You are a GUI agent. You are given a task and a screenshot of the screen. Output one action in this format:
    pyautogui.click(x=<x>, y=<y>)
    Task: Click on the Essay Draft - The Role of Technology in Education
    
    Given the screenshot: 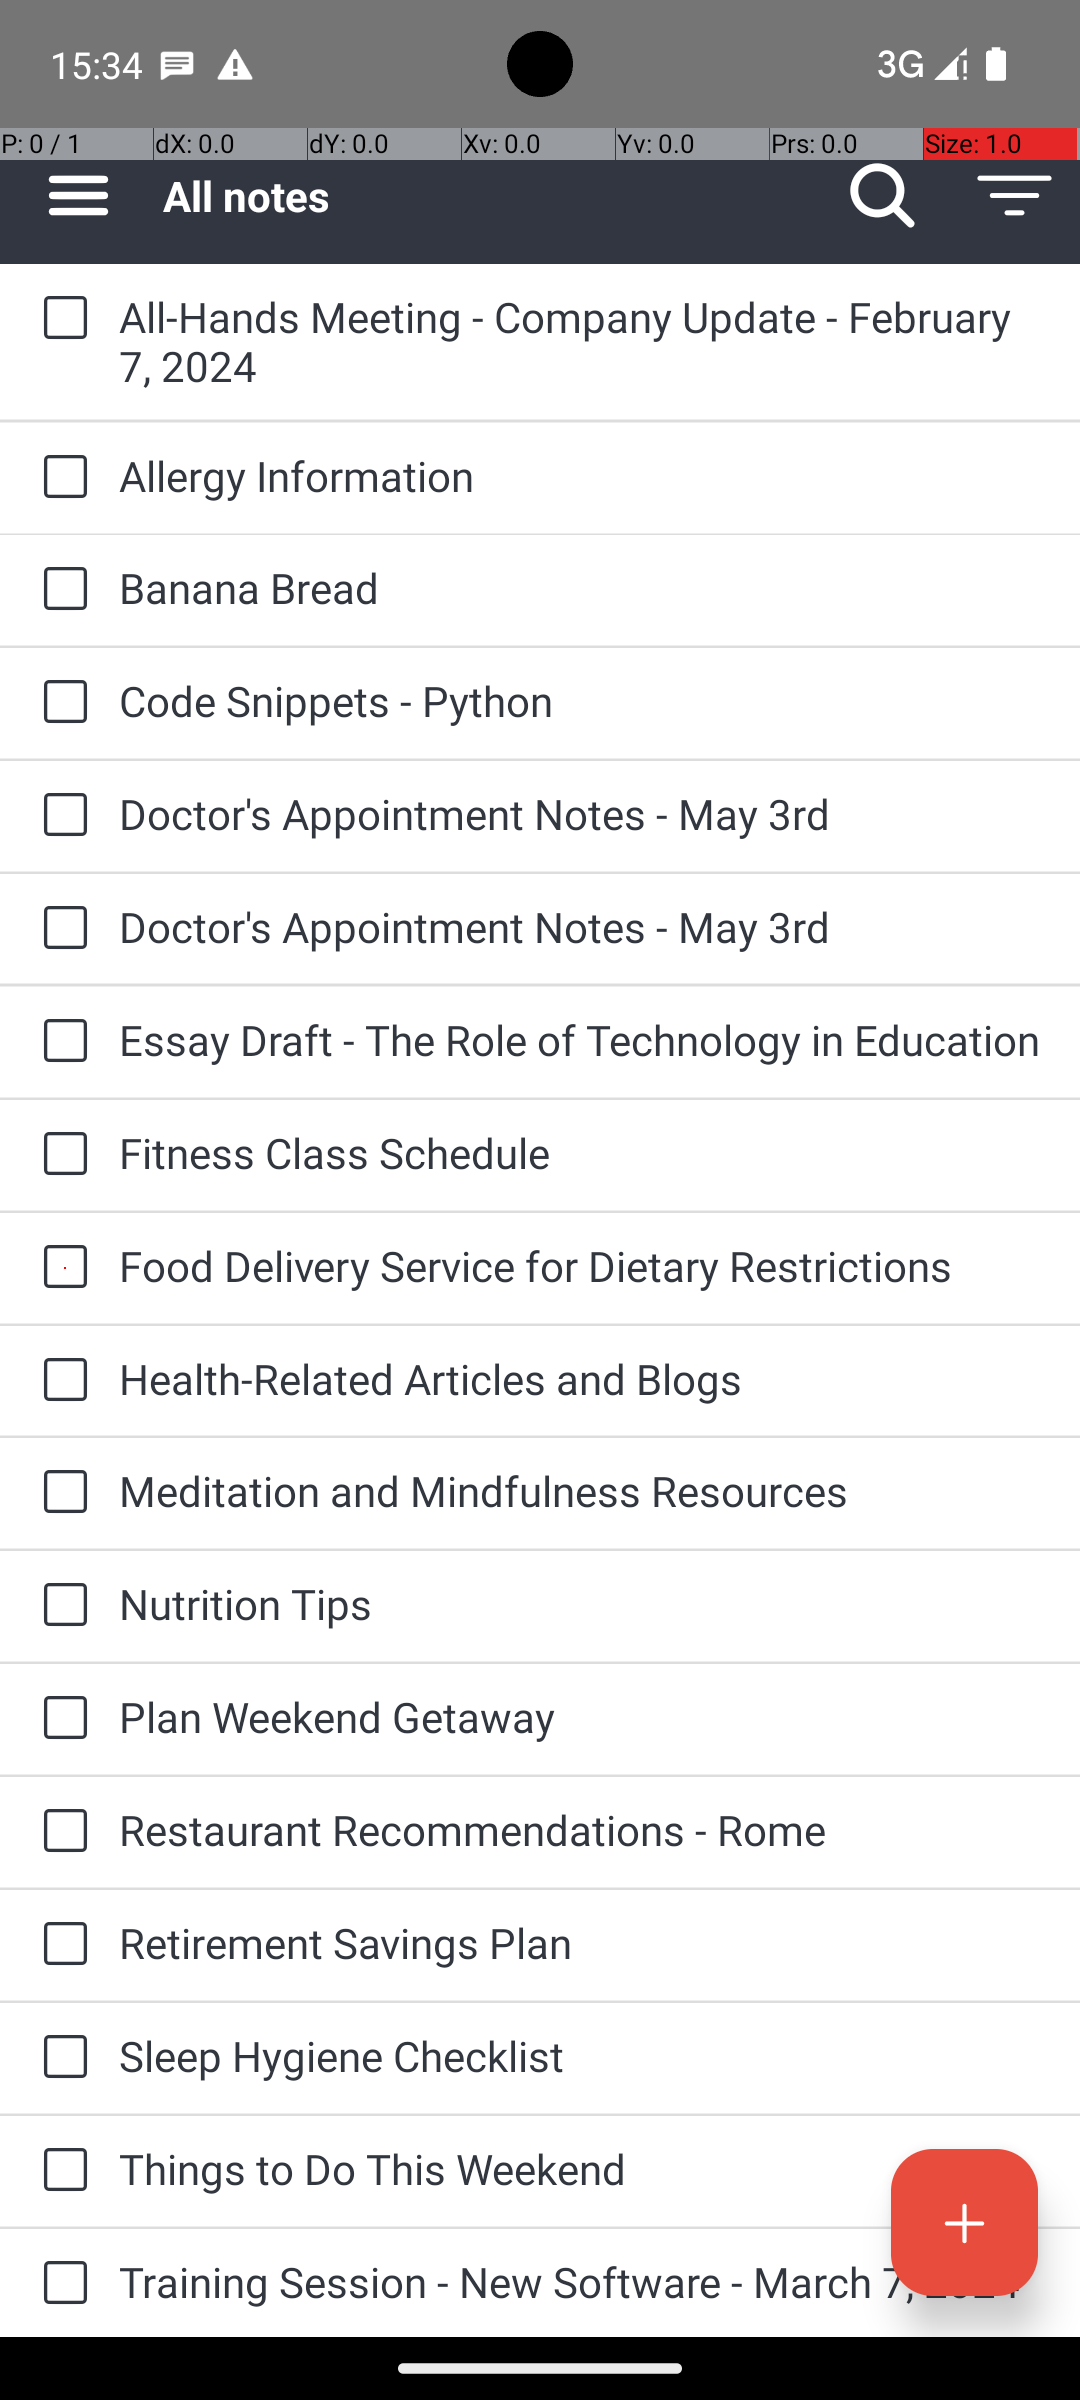 What is the action you would take?
    pyautogui.click(x=580, y=1040)
    